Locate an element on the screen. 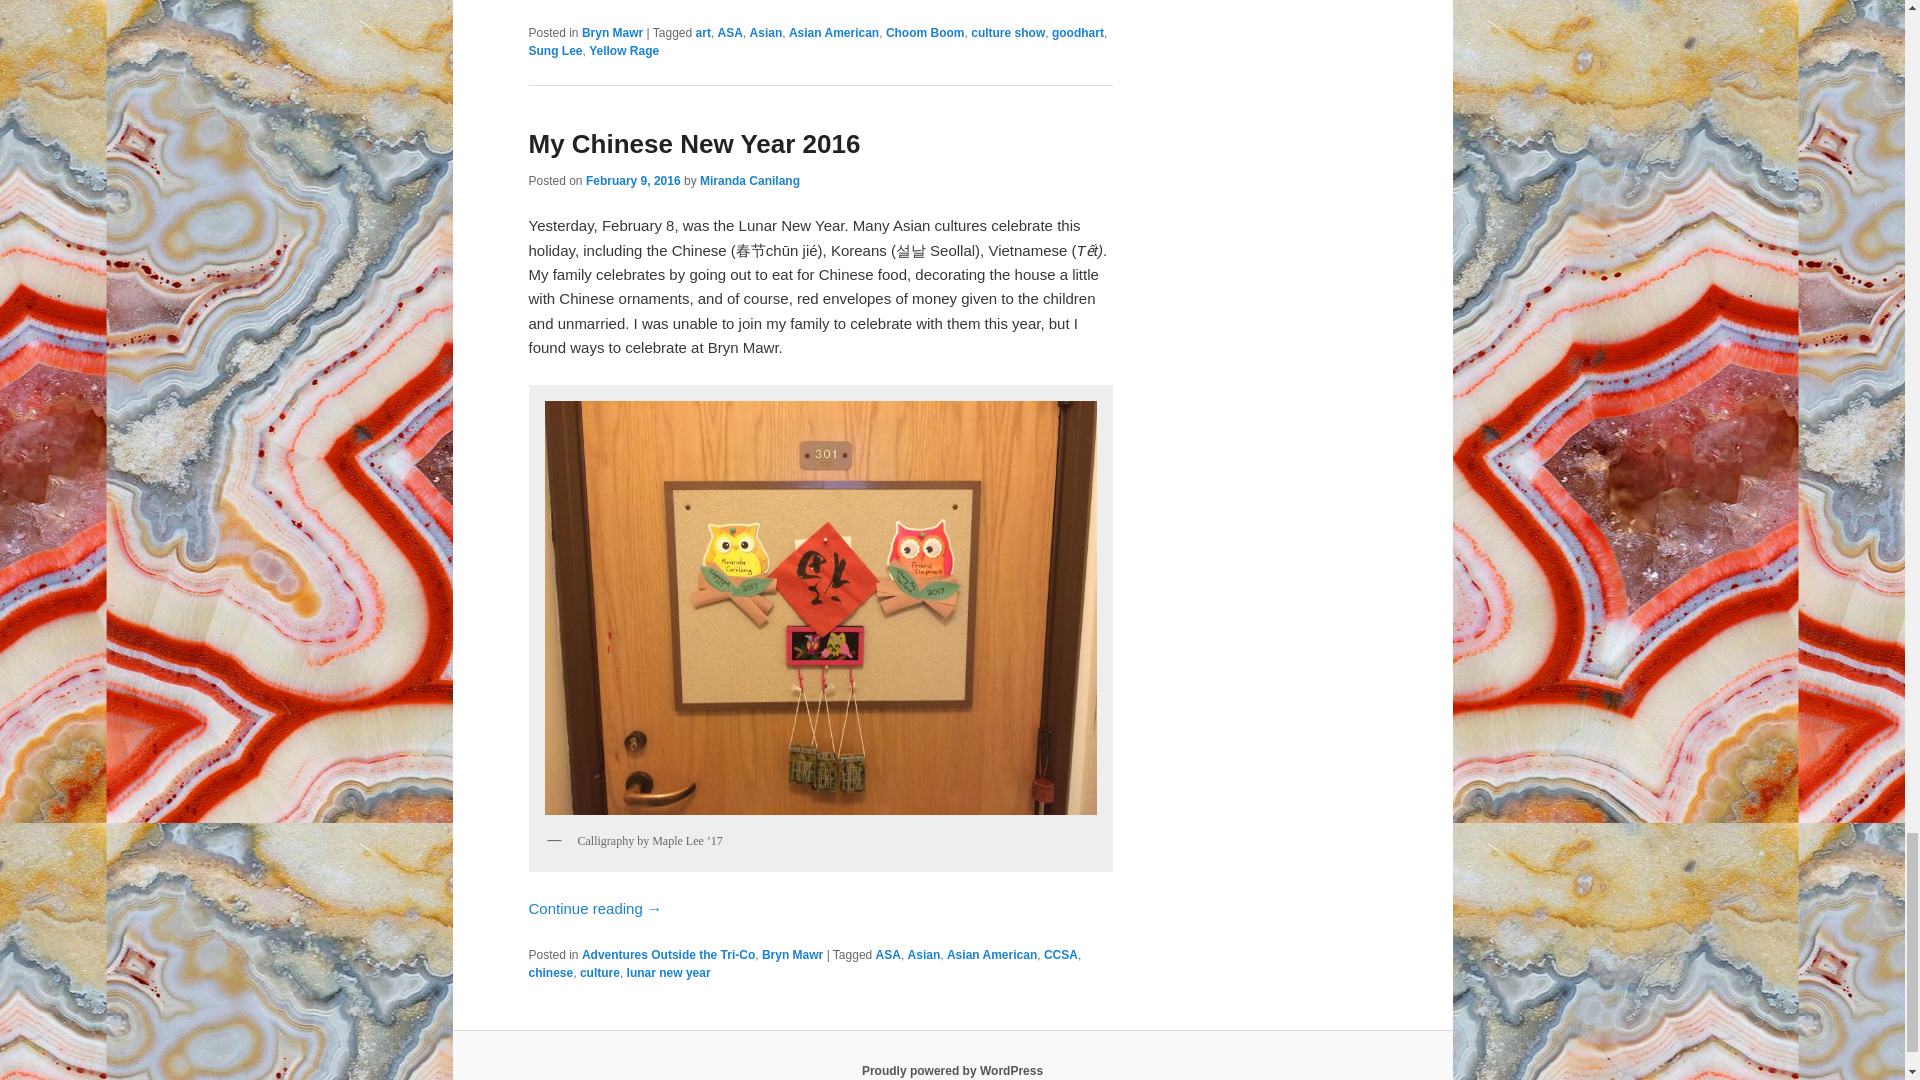 This screenshot has height=1080, width=1920. 10:51 am is located at coordinates (633, 180).